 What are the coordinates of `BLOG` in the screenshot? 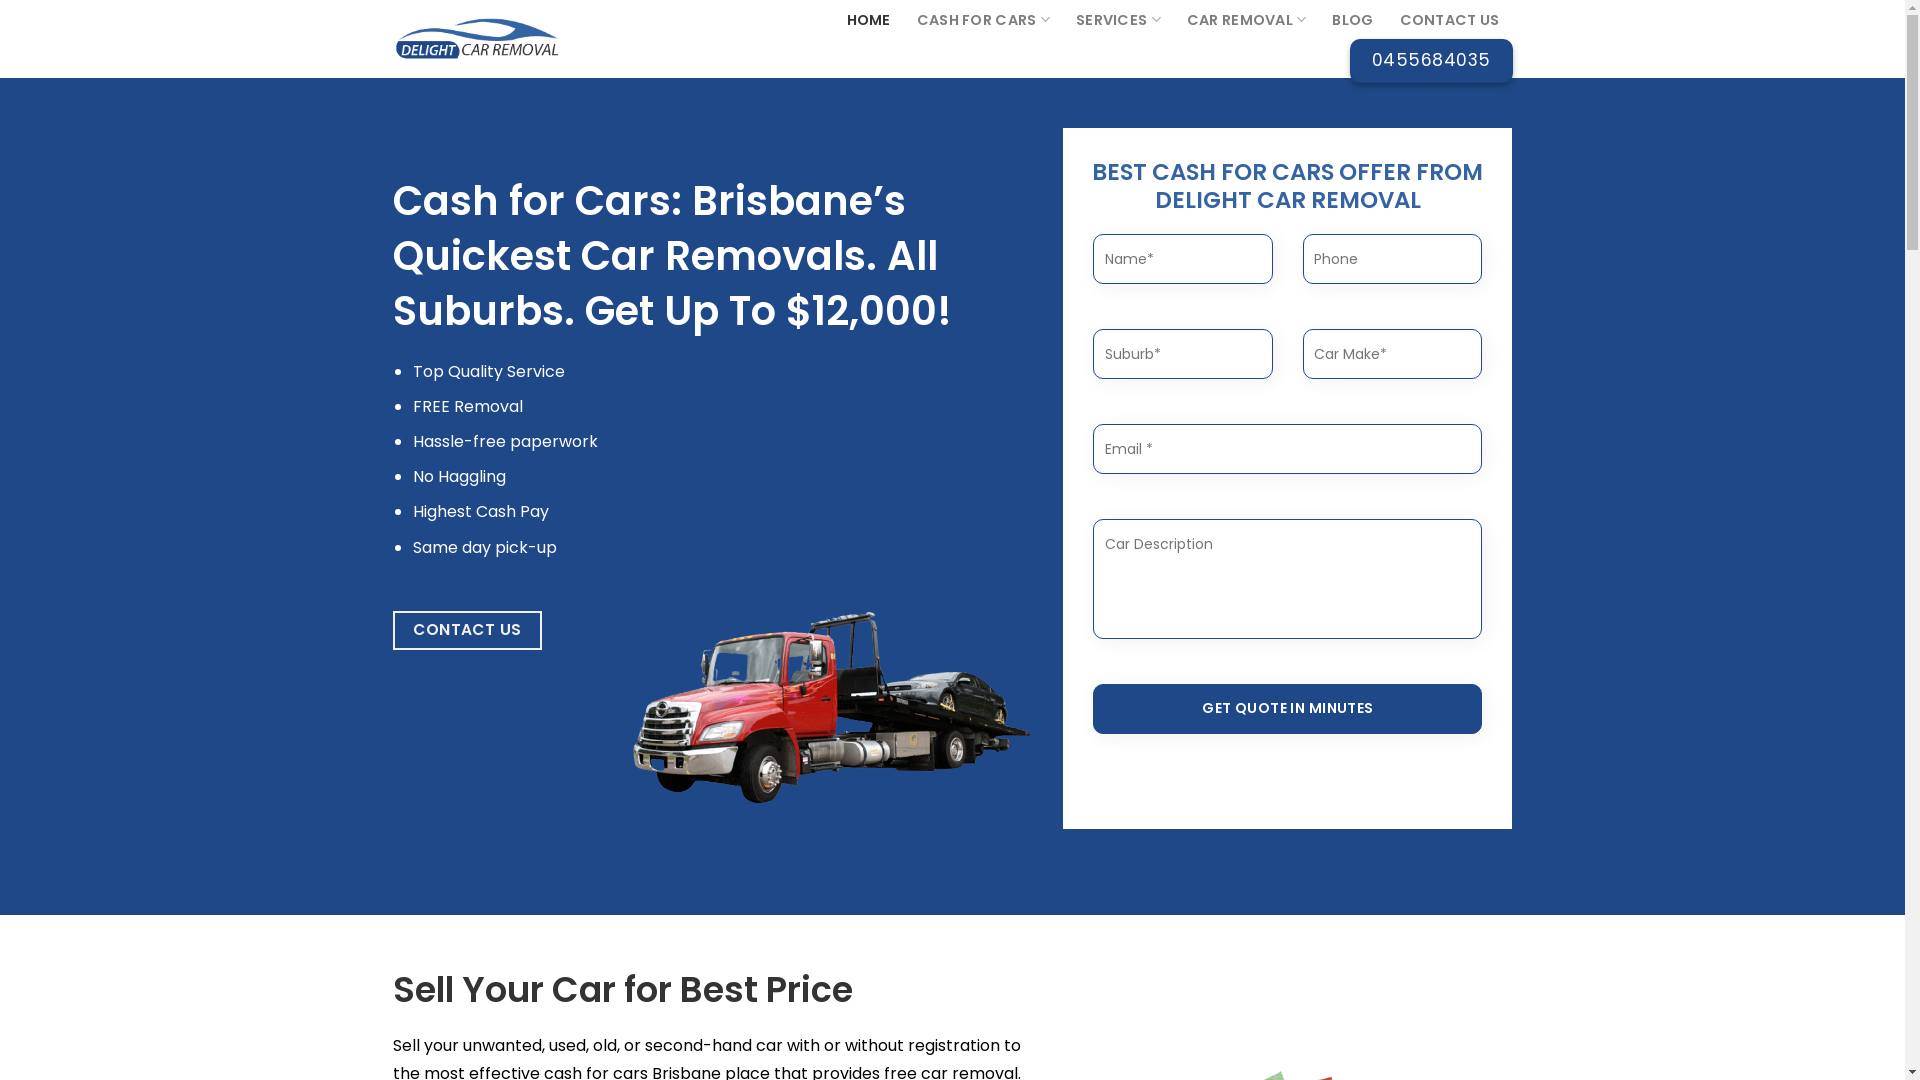 It's located at (1352, 20).